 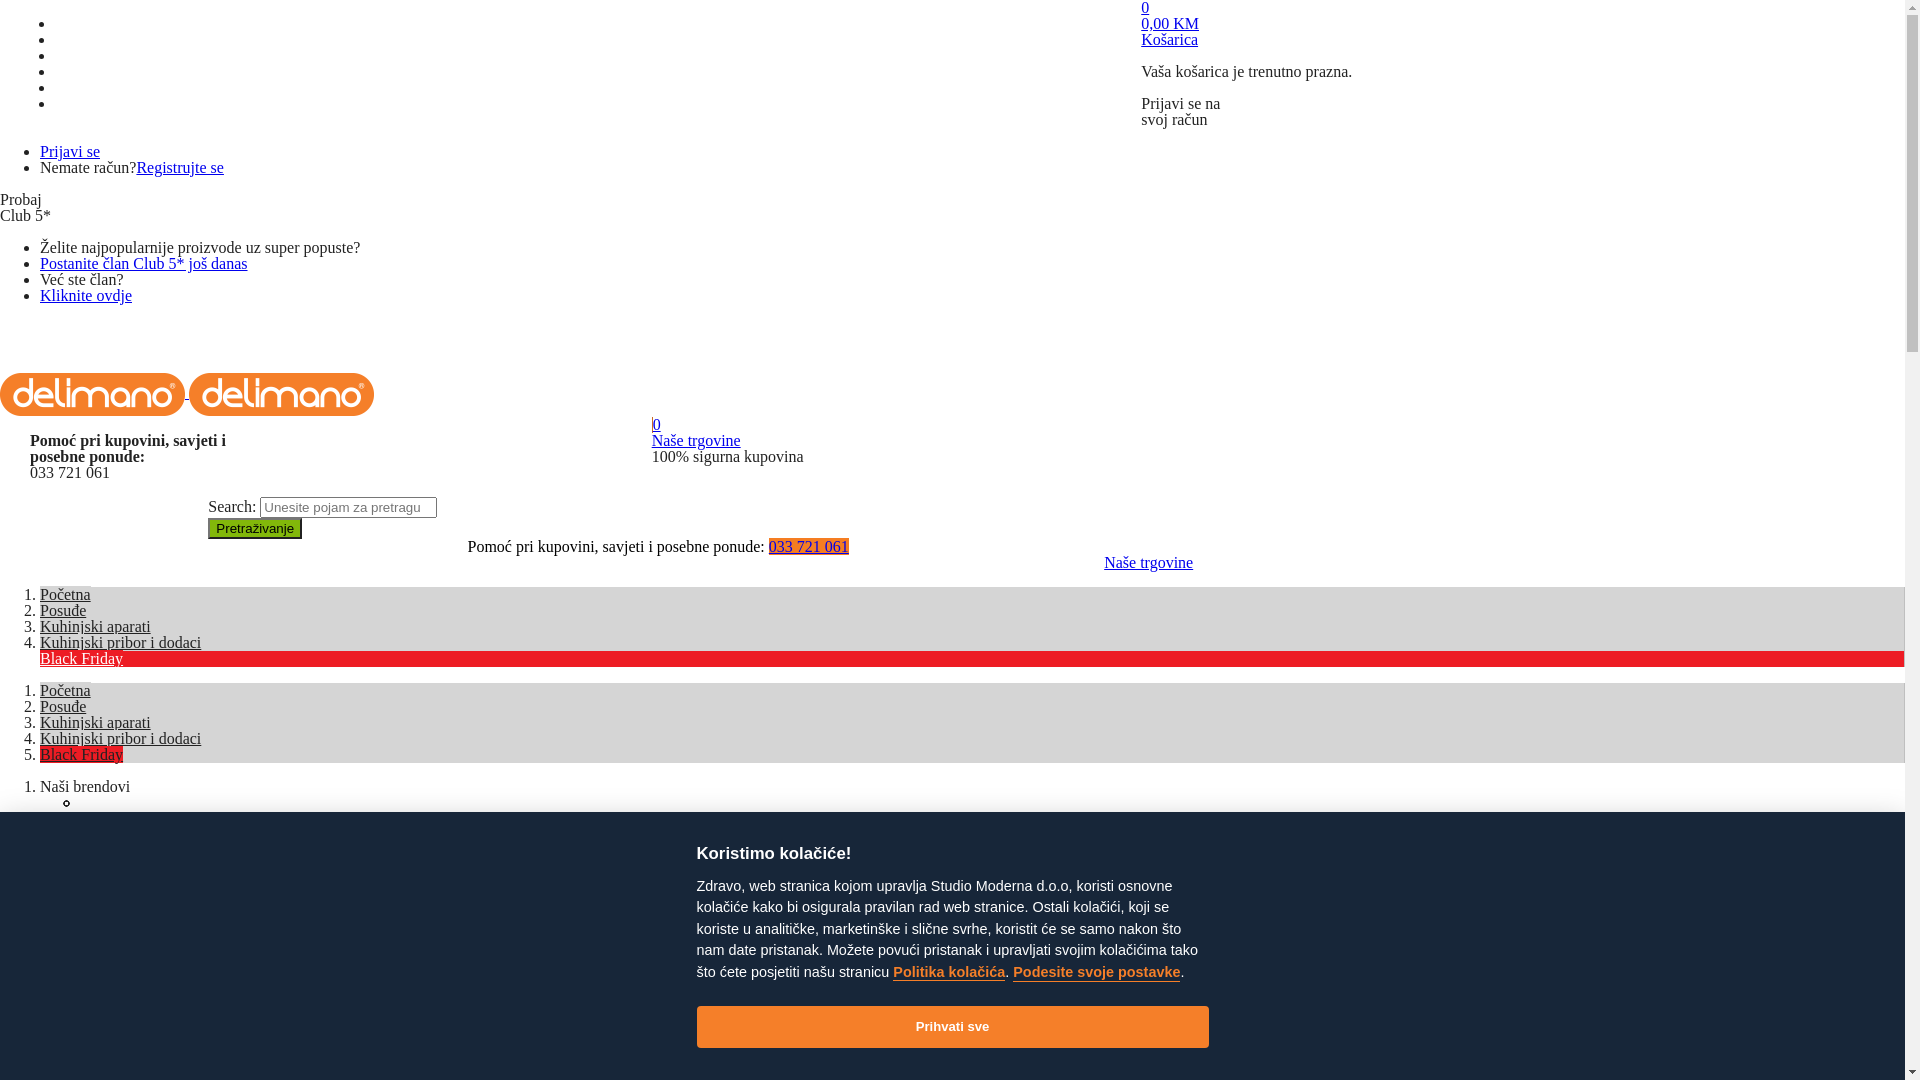 What do you see at coordinates (120, 642) in the screenshot?
I see `Kuhinjski pribor i dodaci` at bounding box center [120, 642].